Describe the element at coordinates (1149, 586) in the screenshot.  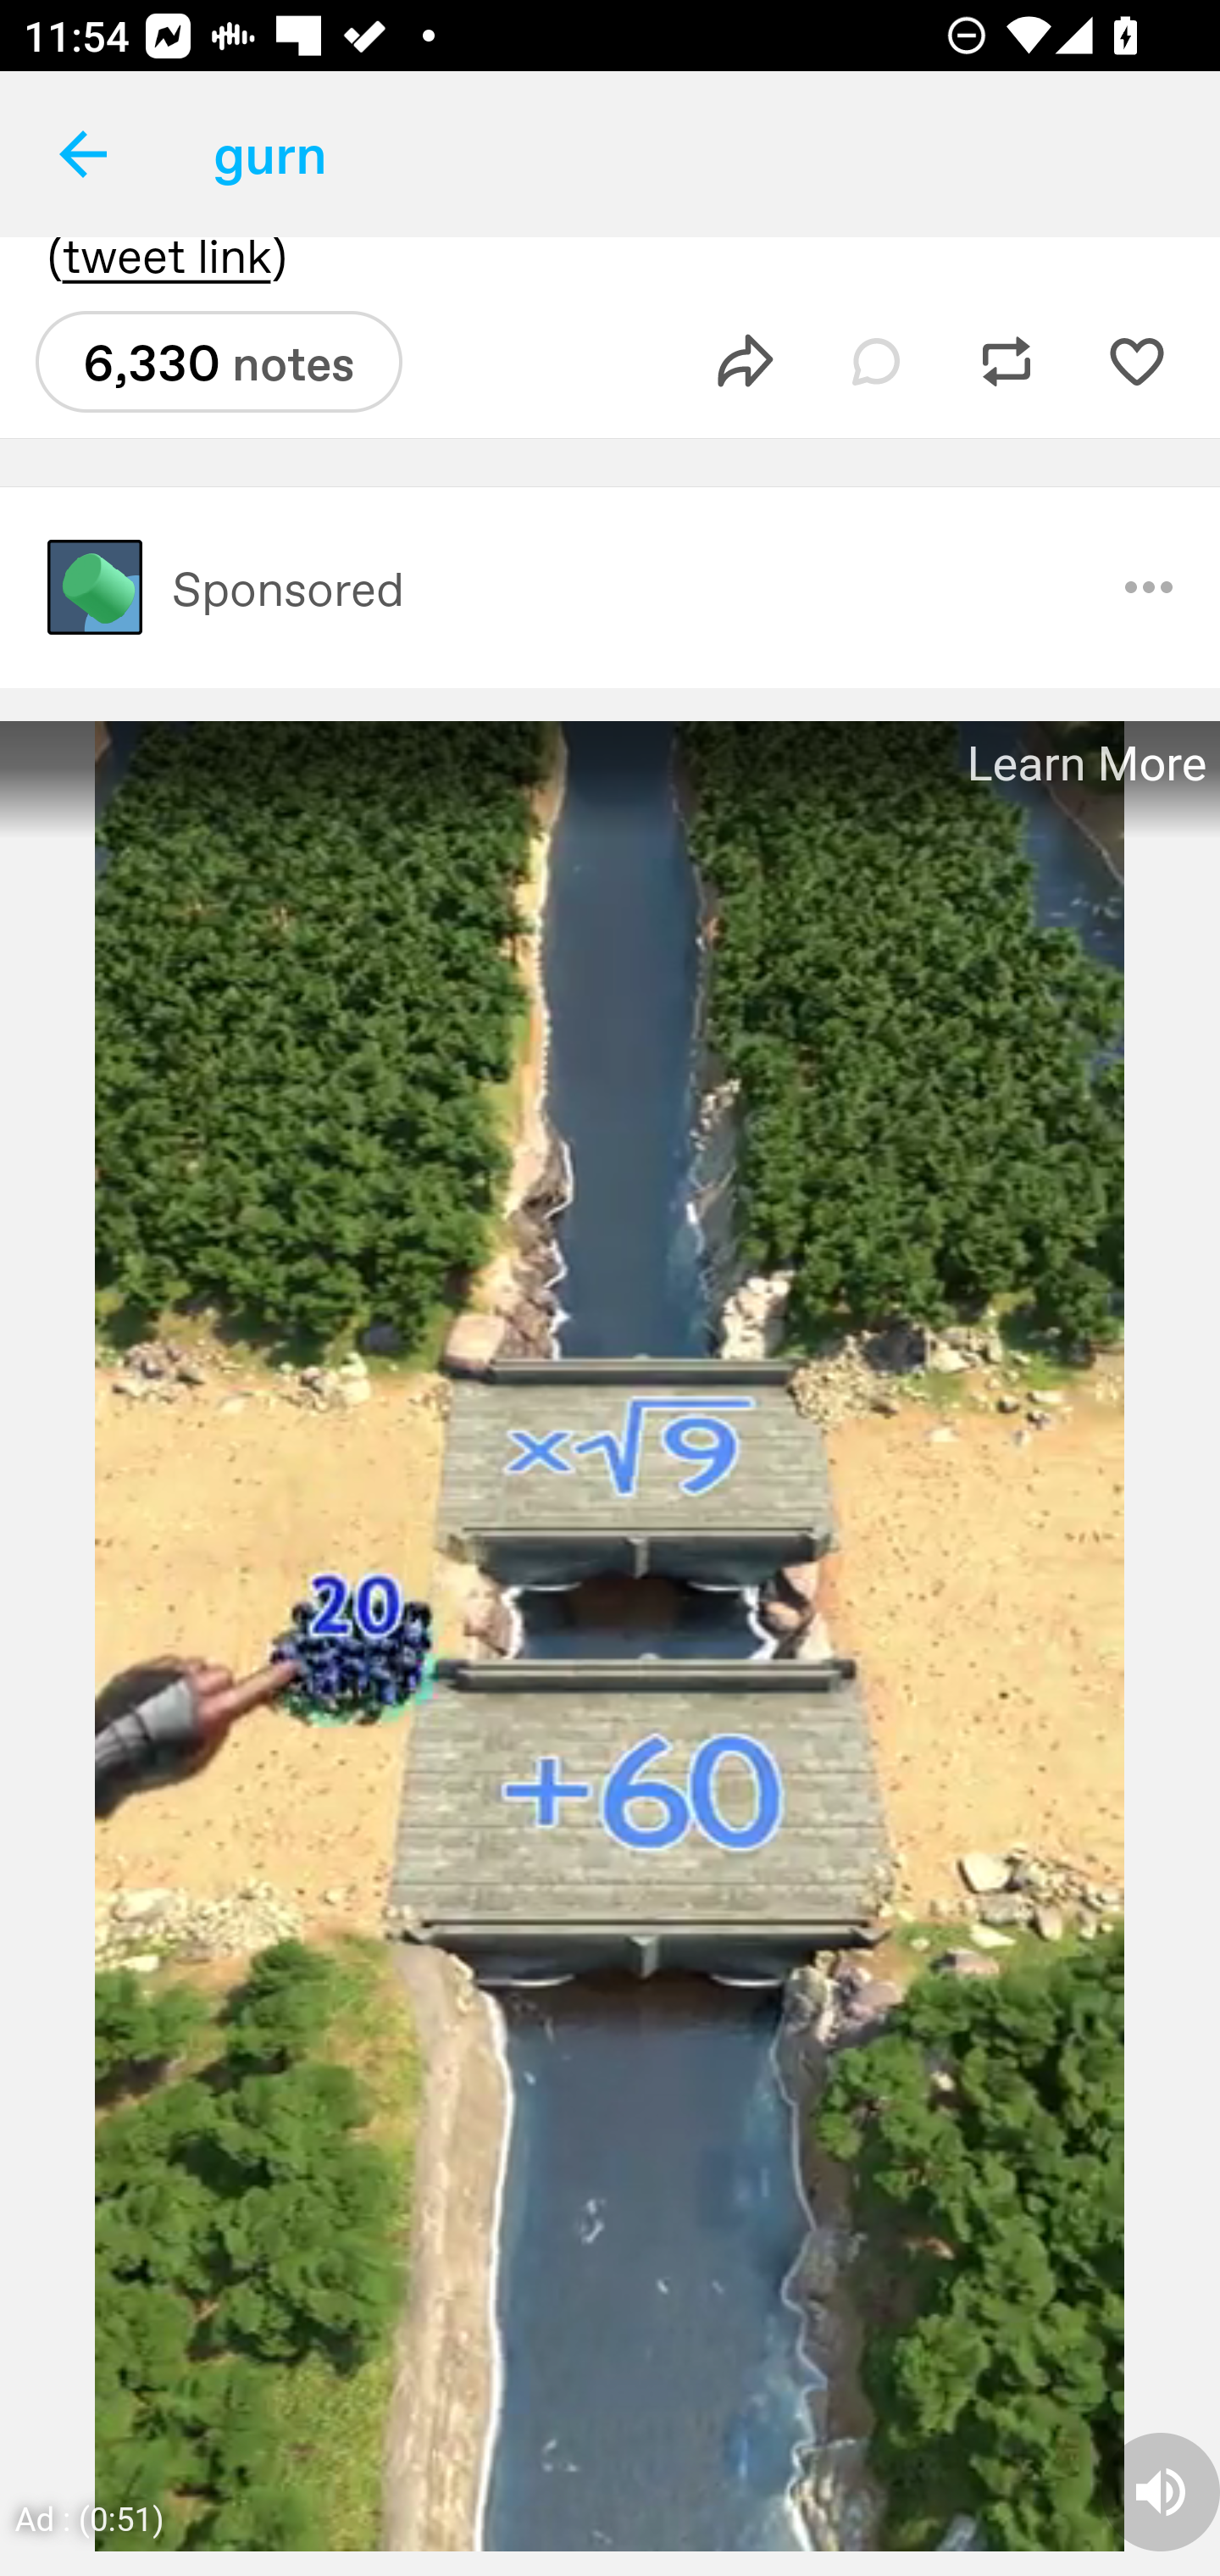
I see `Why do I see this ad?` at that location.